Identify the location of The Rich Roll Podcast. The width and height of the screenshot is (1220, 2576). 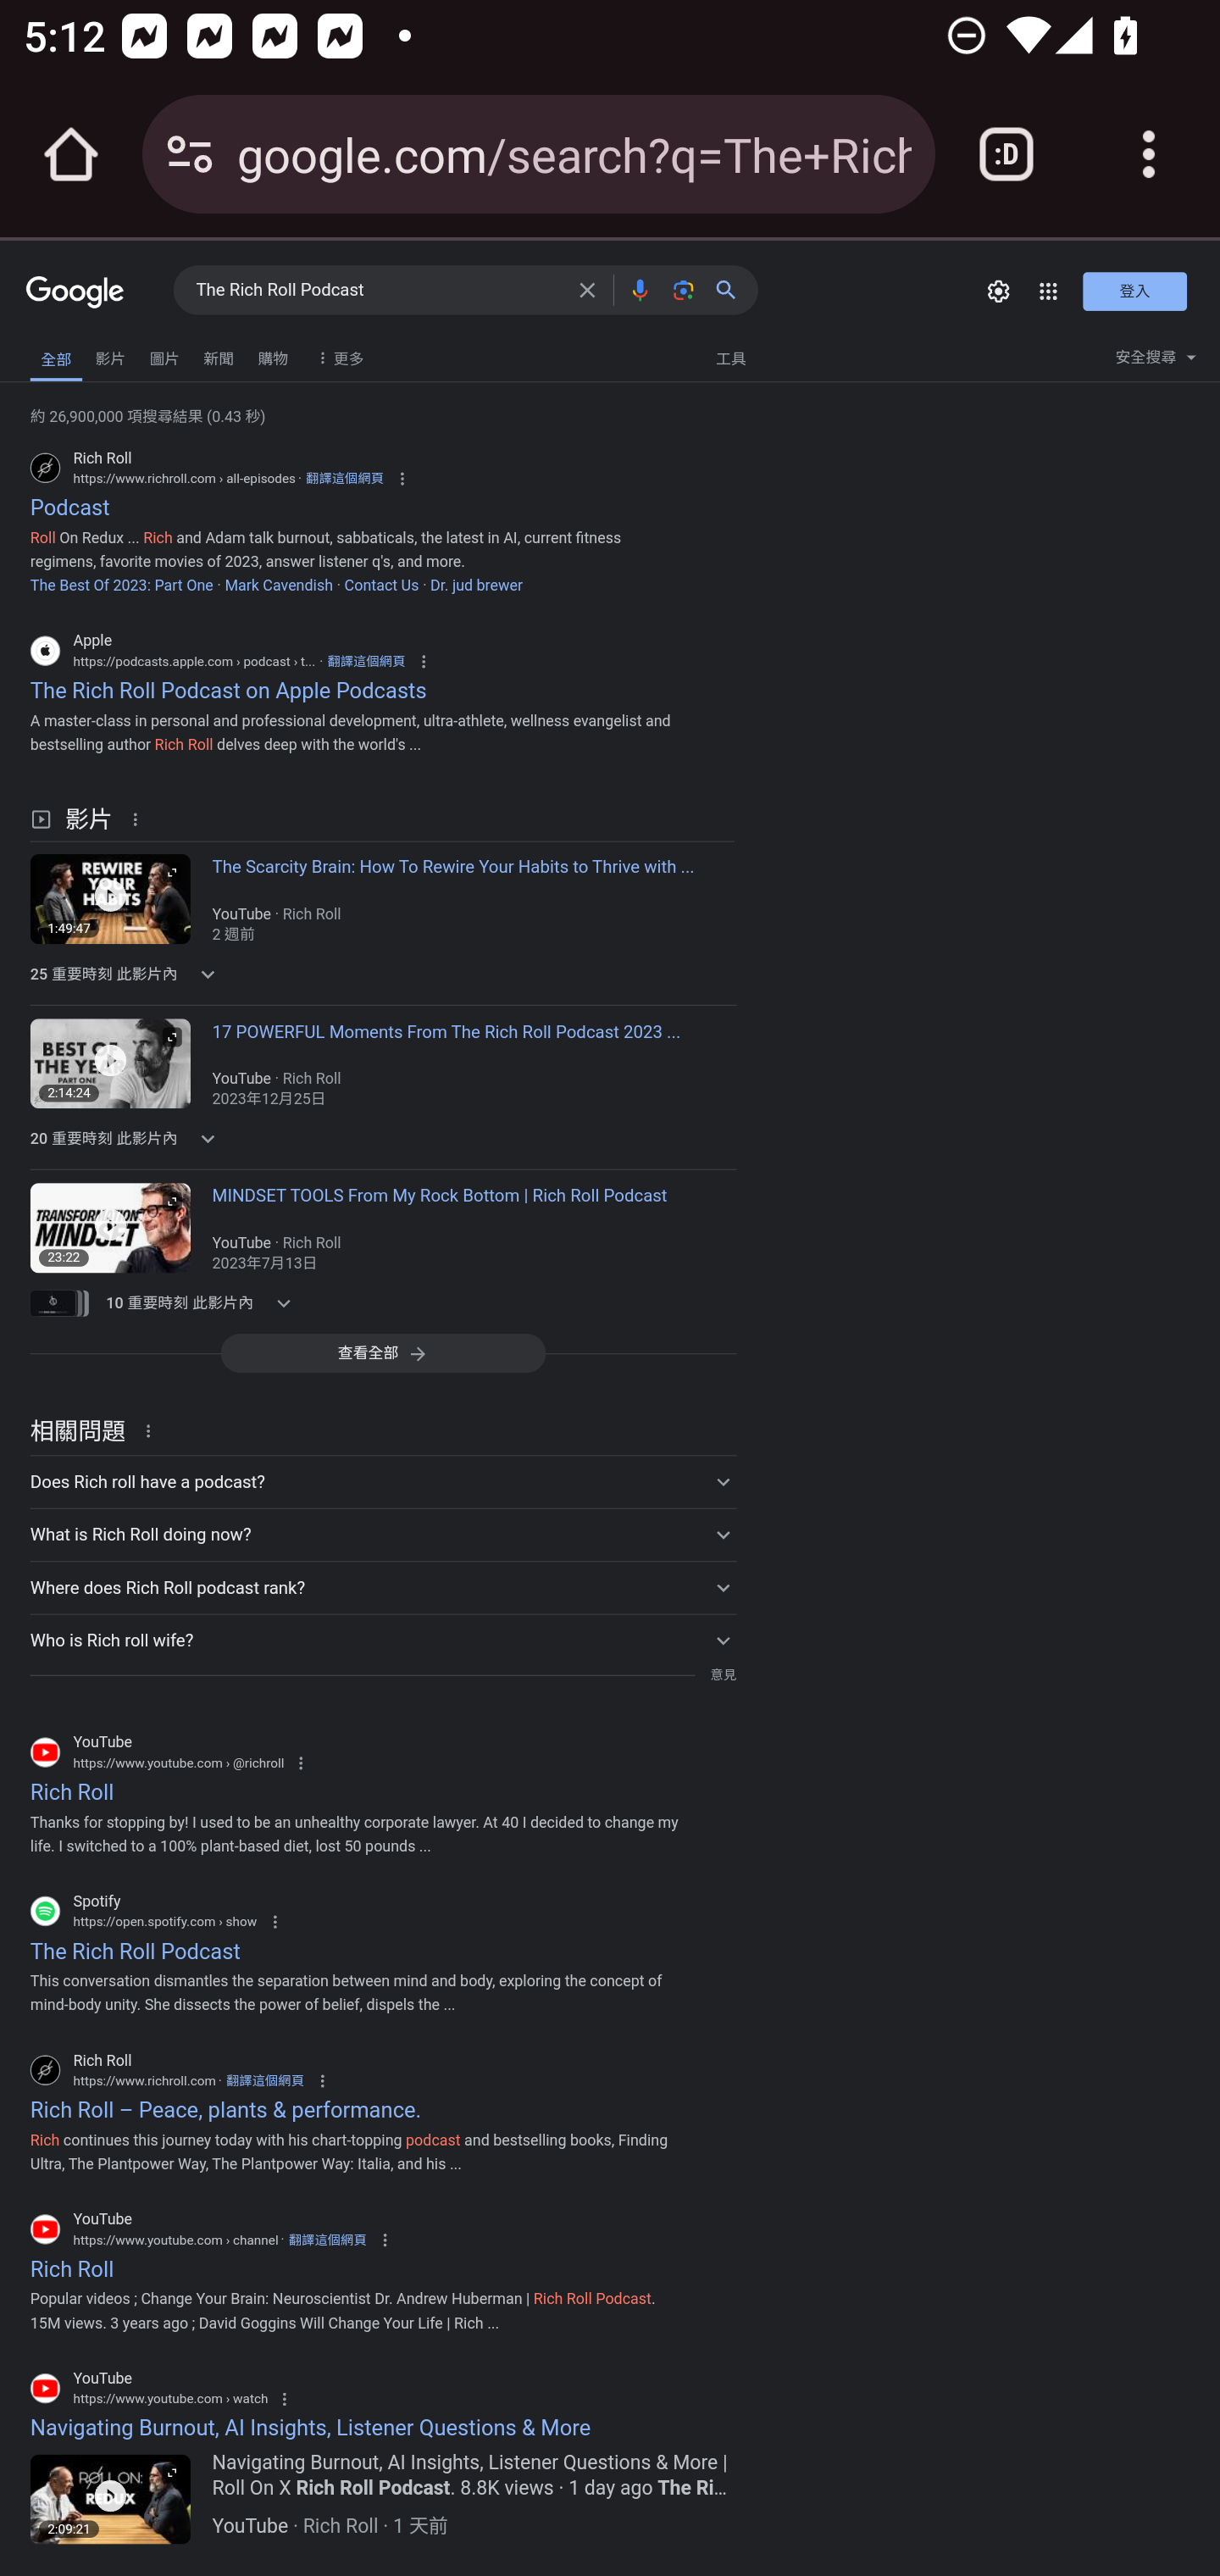
(378, 291).